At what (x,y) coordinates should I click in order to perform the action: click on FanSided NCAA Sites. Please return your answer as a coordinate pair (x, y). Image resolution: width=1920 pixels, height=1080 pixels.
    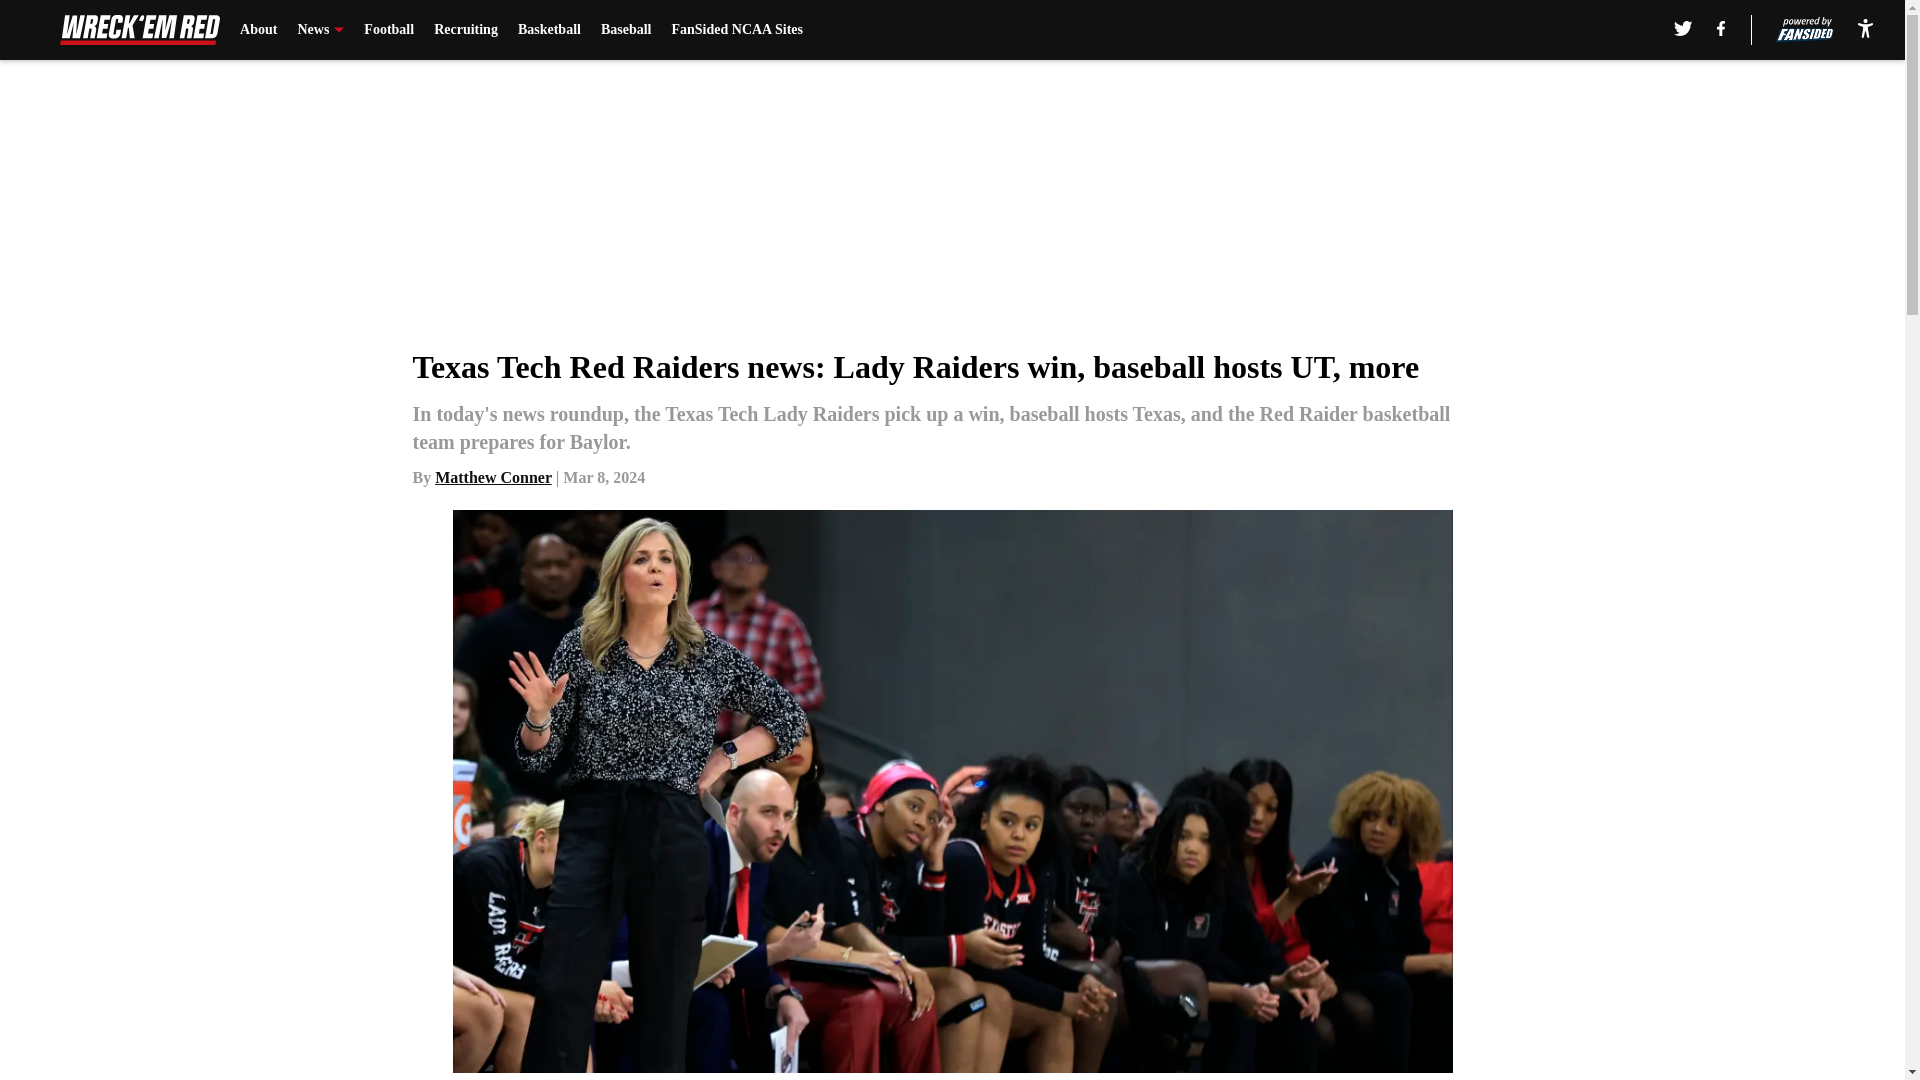
    Looking at the image, I should click on (736, 30).